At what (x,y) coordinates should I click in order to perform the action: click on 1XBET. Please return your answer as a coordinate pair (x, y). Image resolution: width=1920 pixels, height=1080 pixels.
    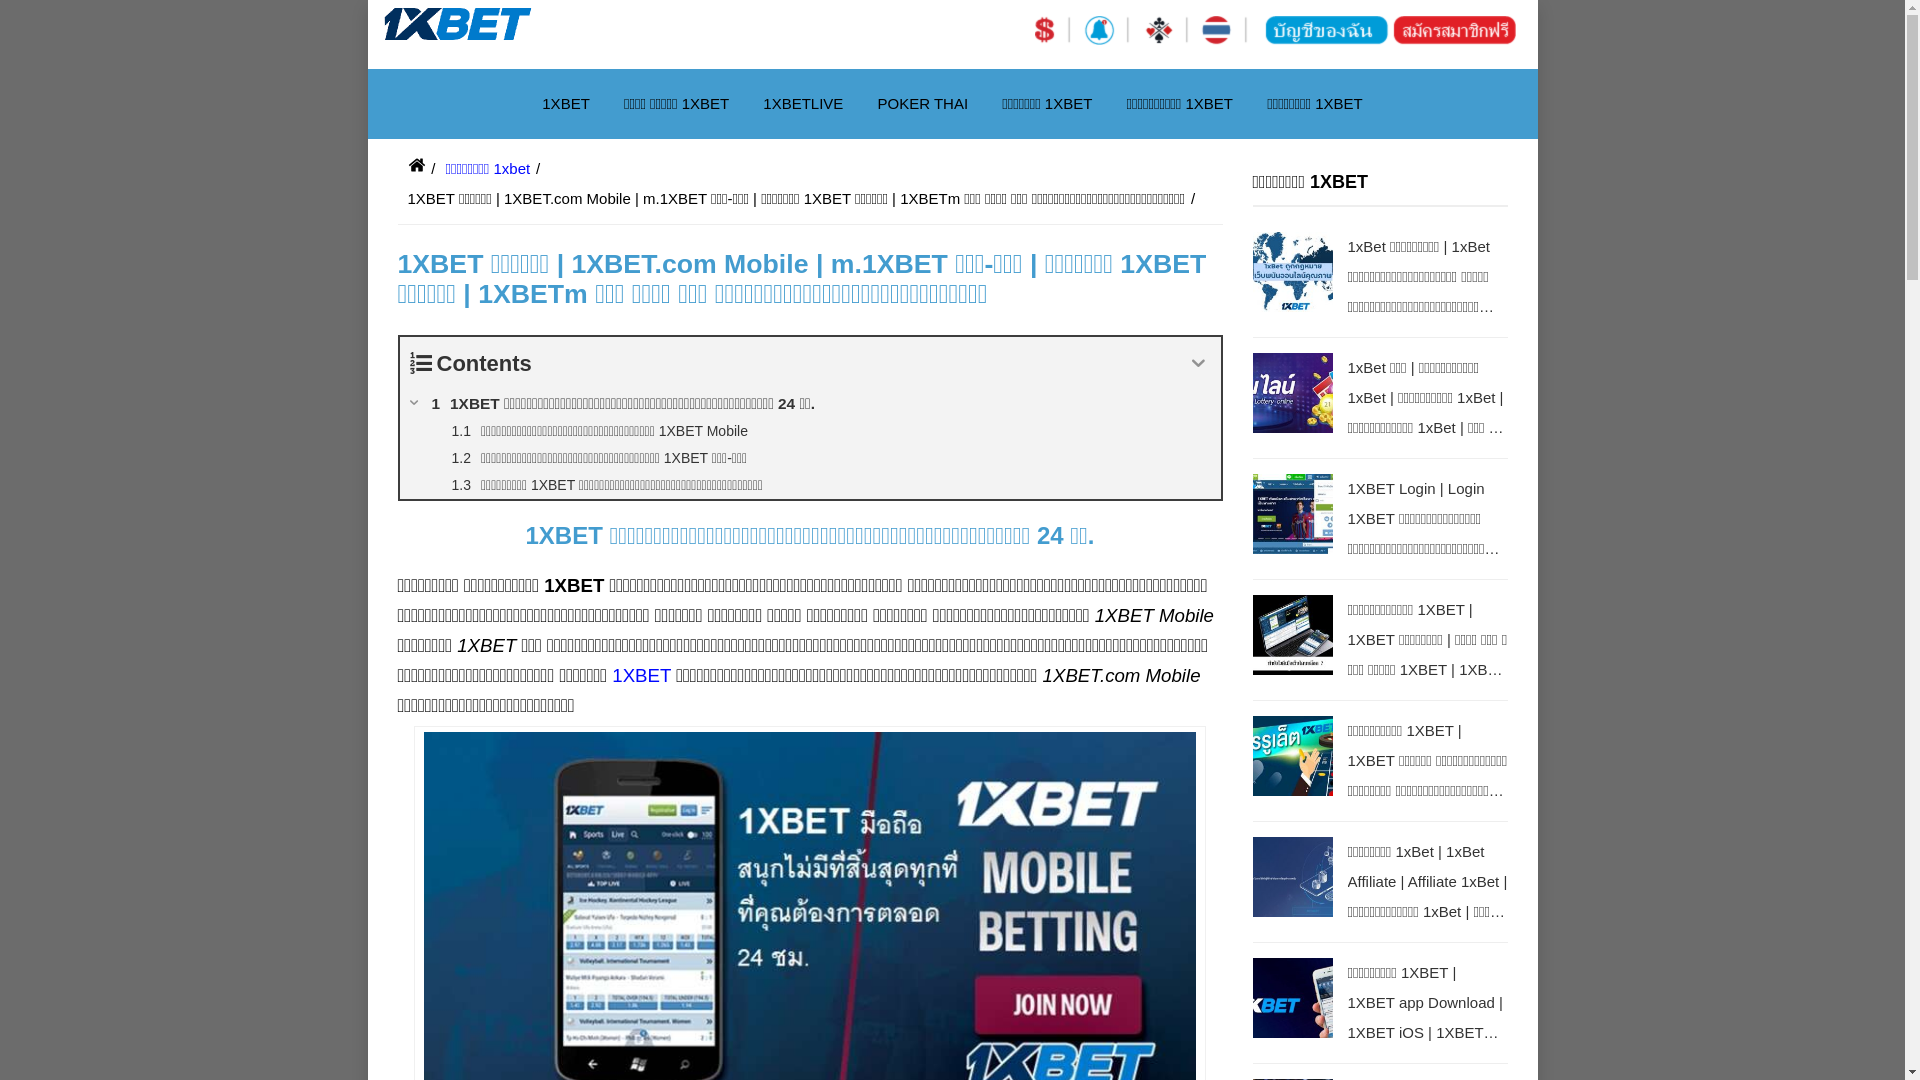
    Looking at the image, I should click on (566, 104).